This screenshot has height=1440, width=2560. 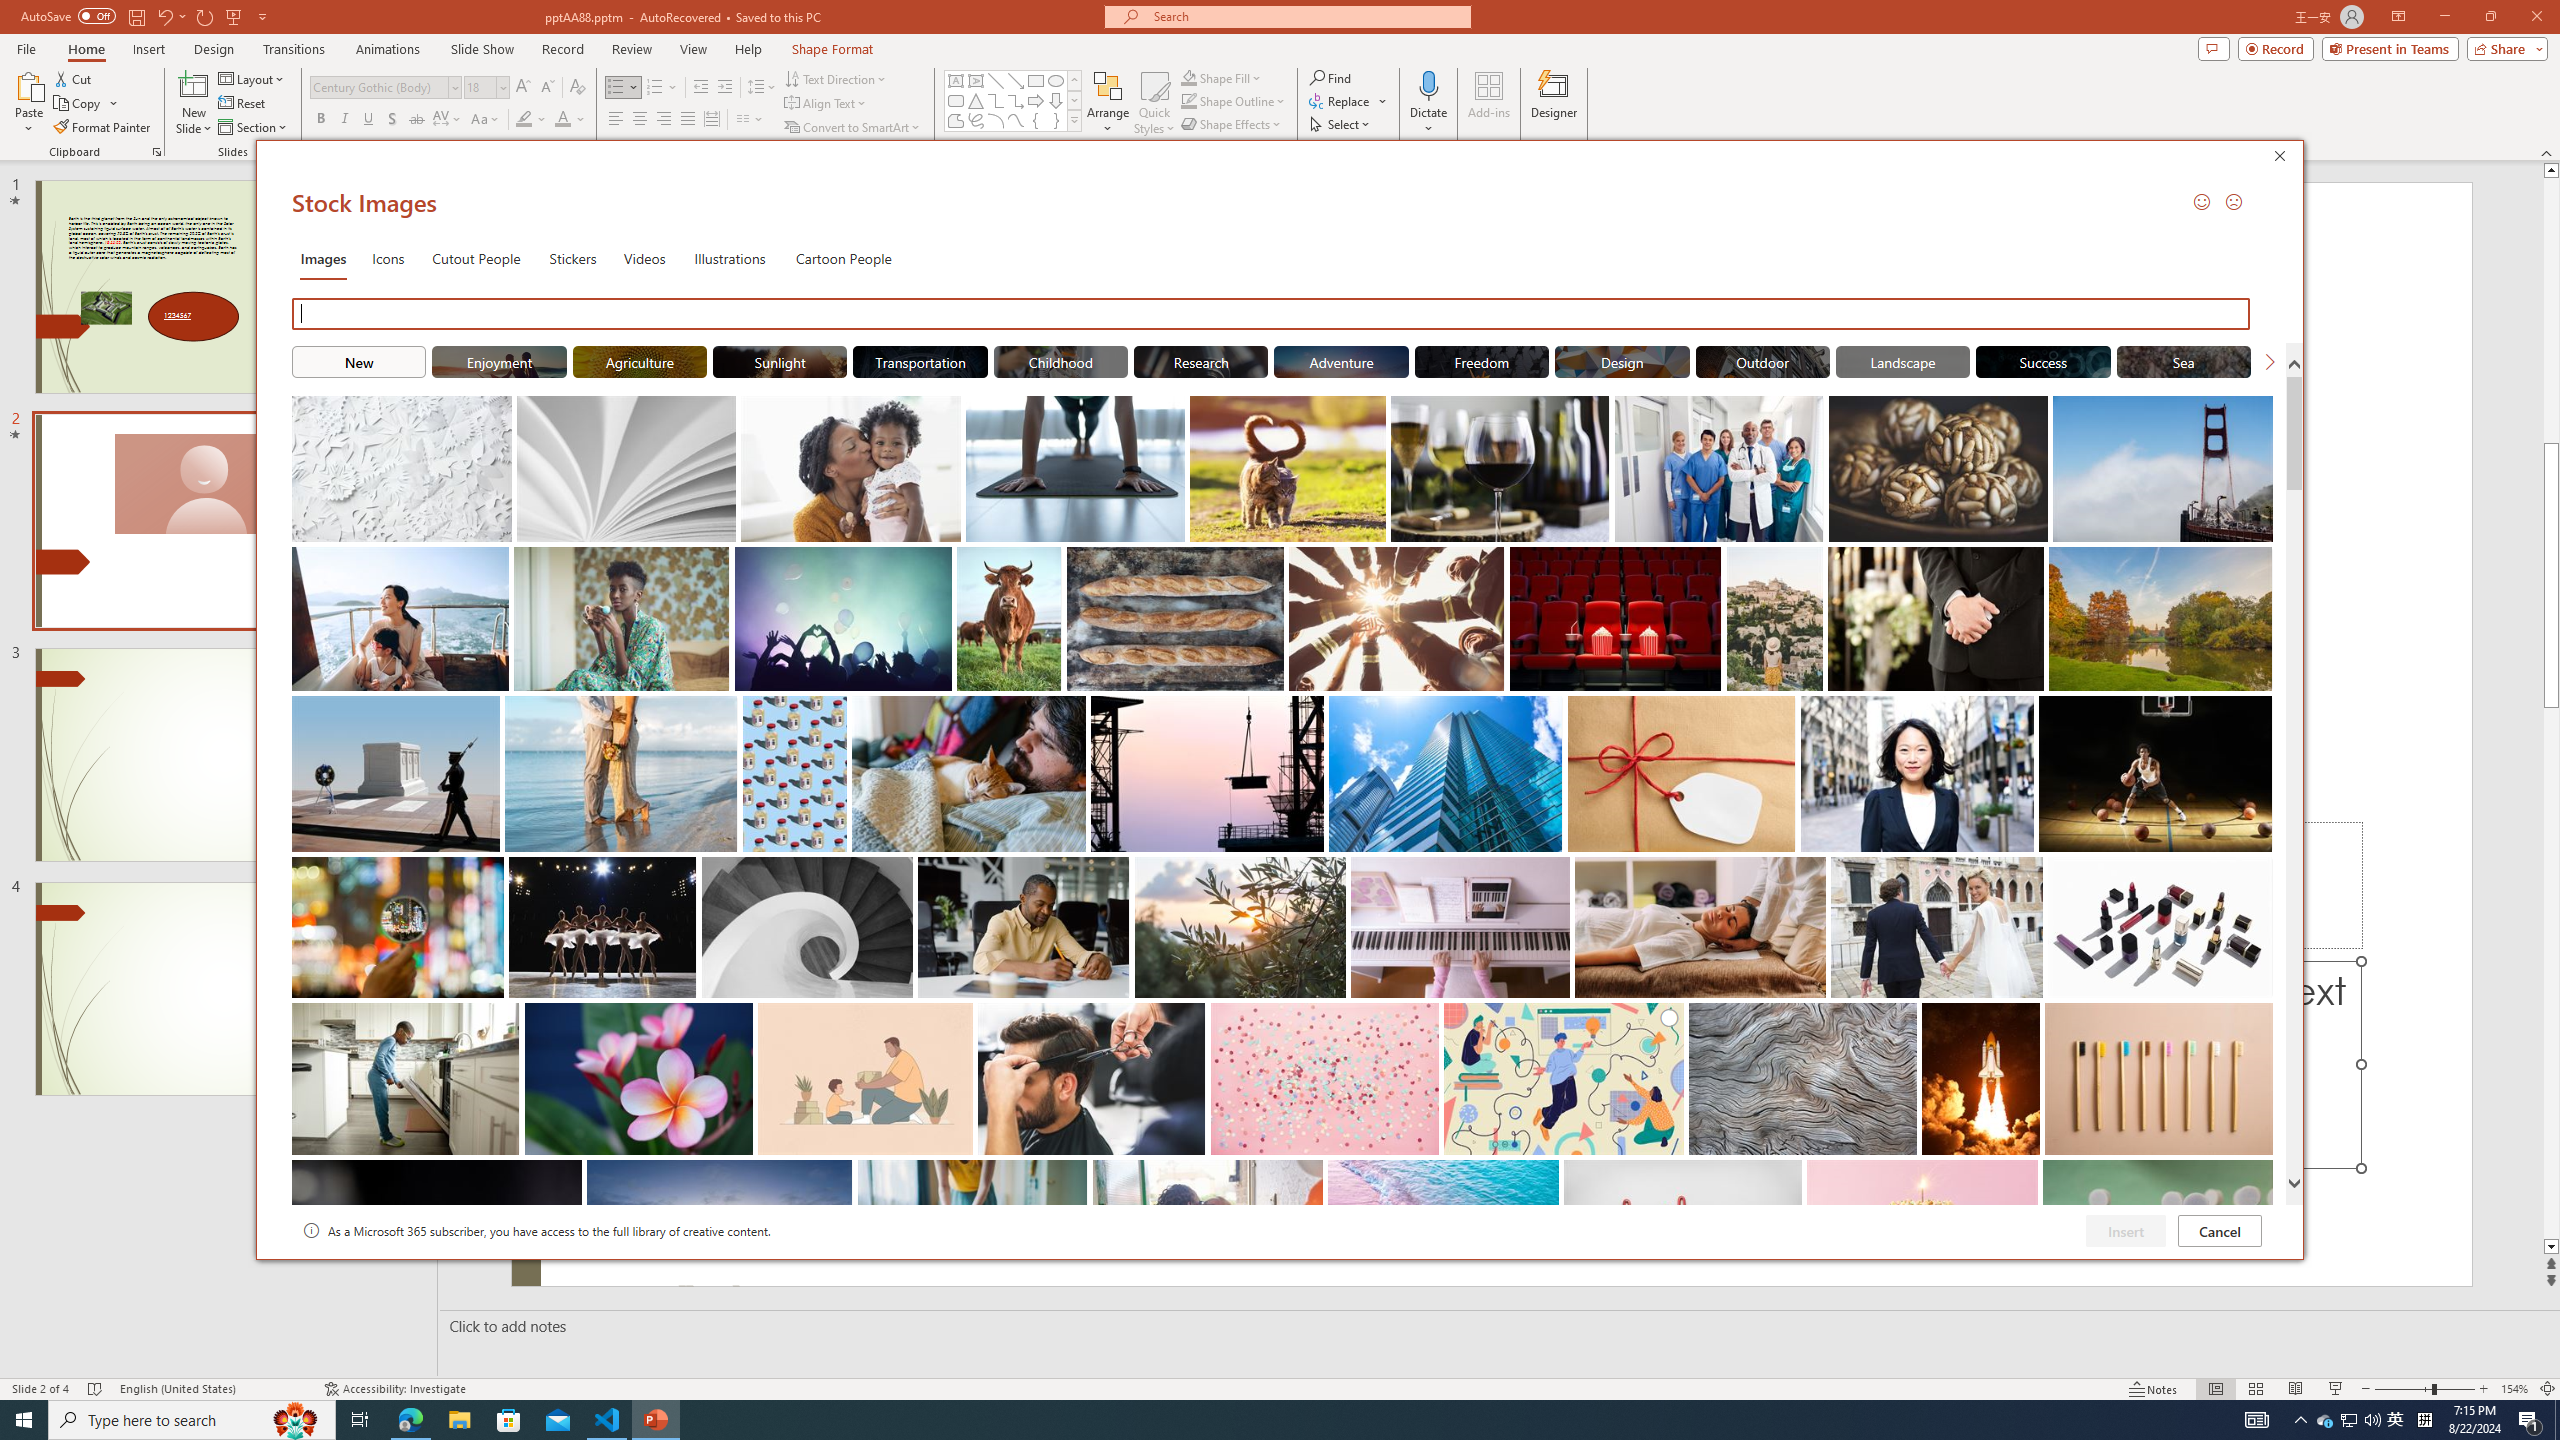 What do you see at coordinates (844, 258) in the screenshot?
I see `Cartoon People` at bounding box center [844, 258].